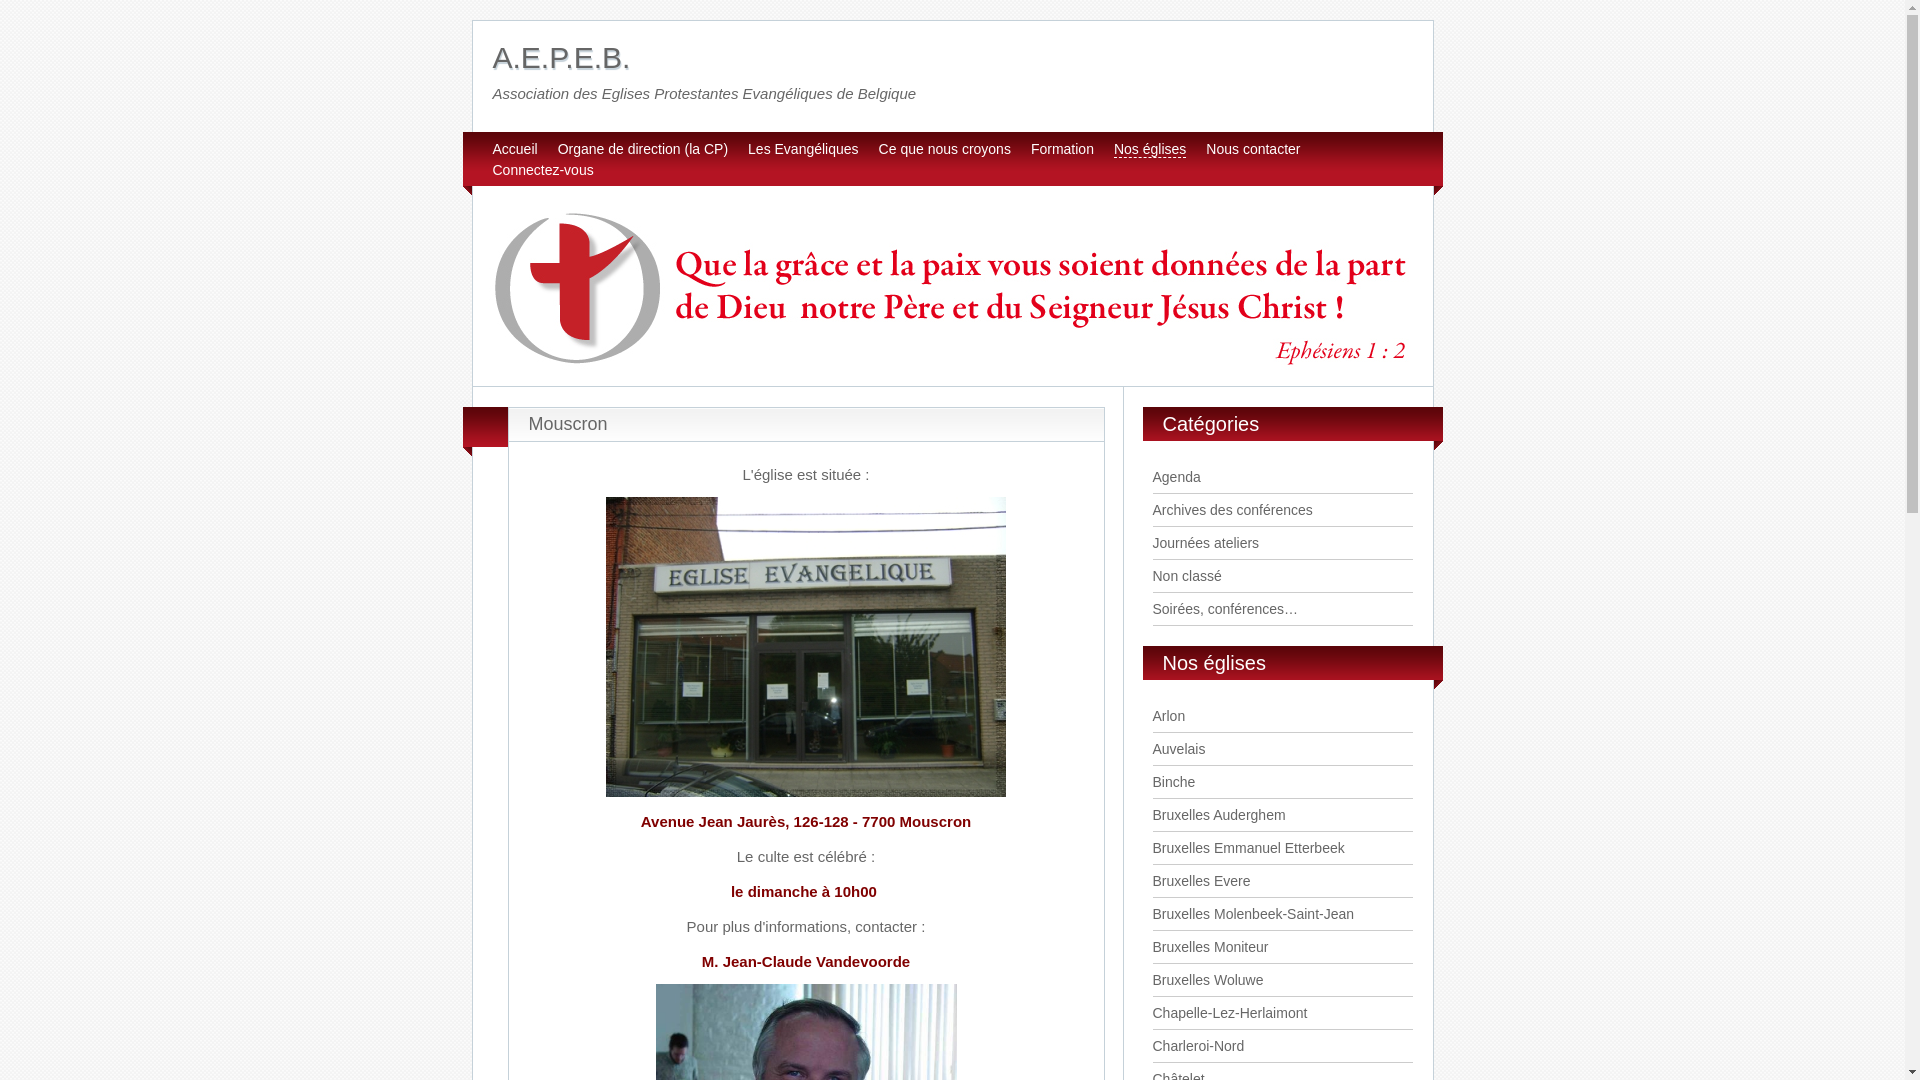 The width and height of the screenshot is (1920, 1080). Describe the element at coordinates (1218, 815) in the screenshot. I see `Bruxelles Auderghem` at that location.